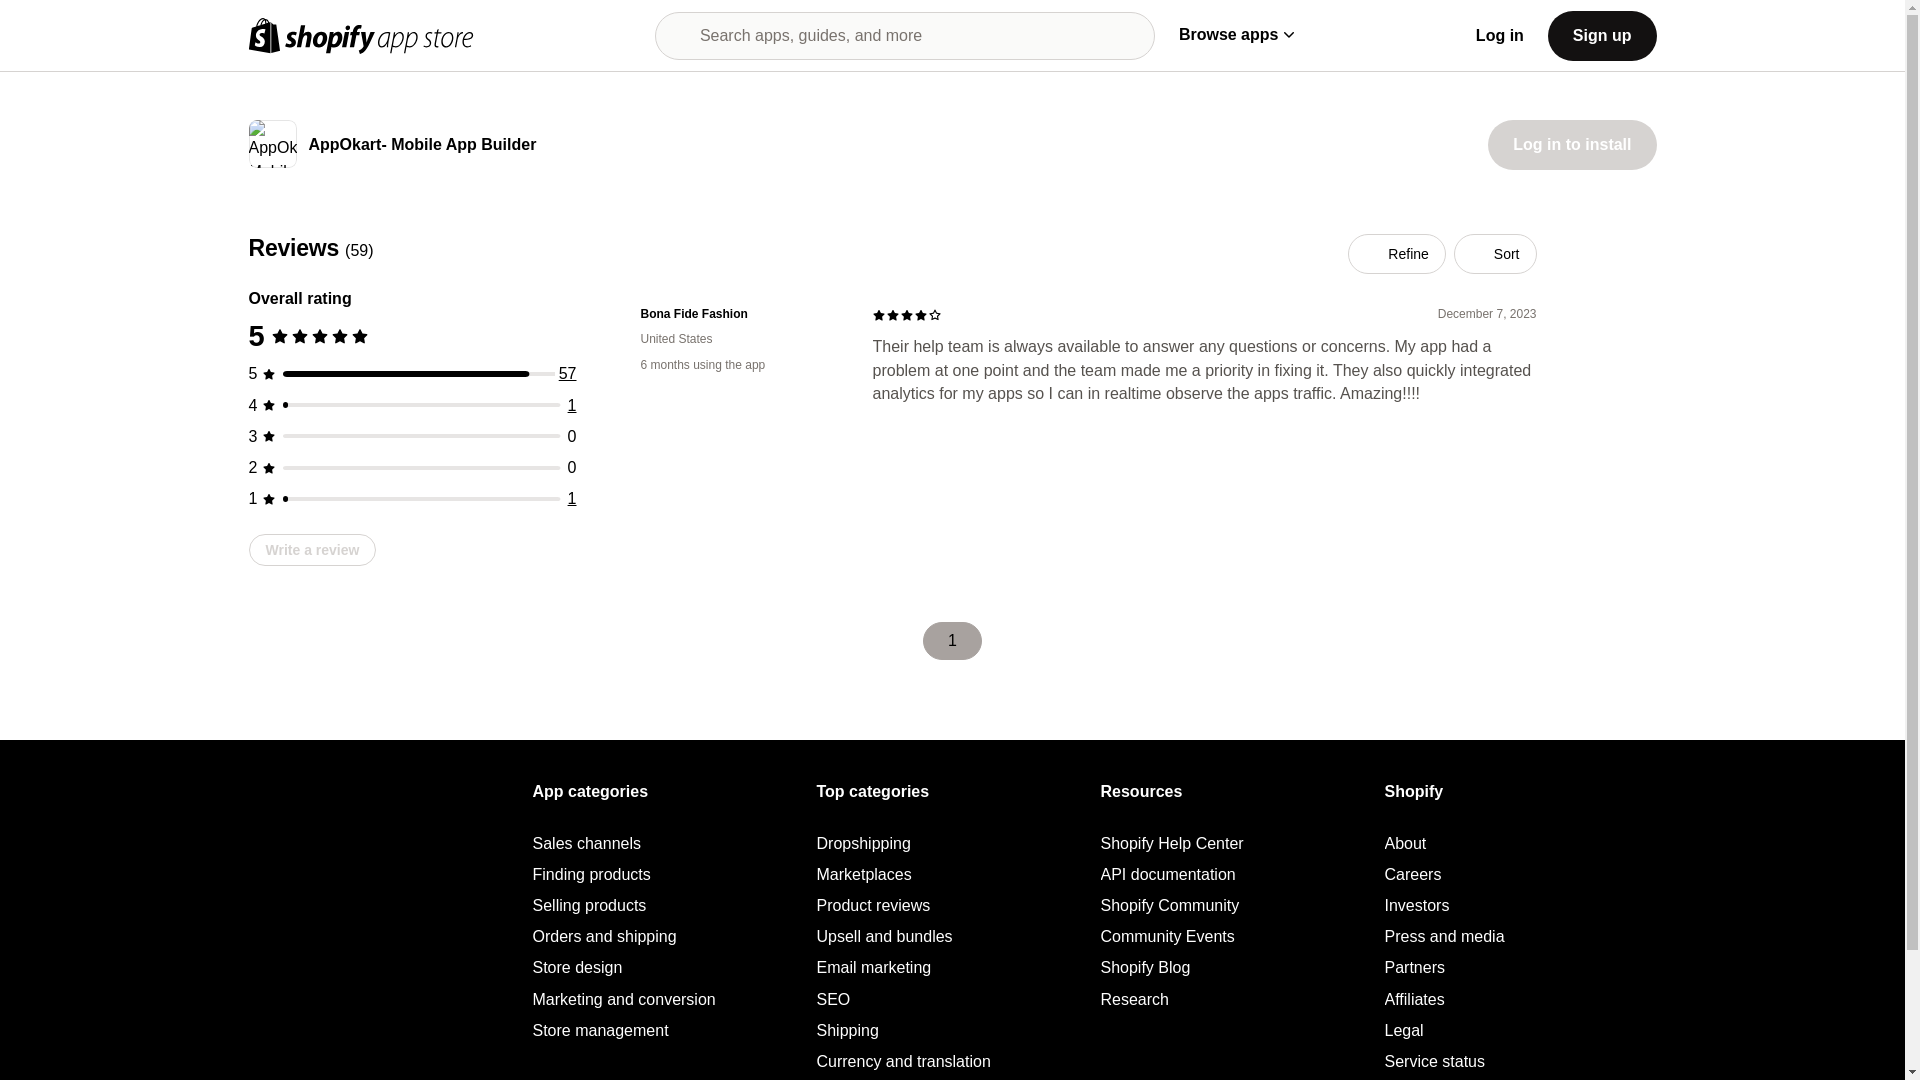 The image size is (1920, 1080). Describe the element at coordinates (1396, 254) in the screenshot. I see `Refine` at that location.